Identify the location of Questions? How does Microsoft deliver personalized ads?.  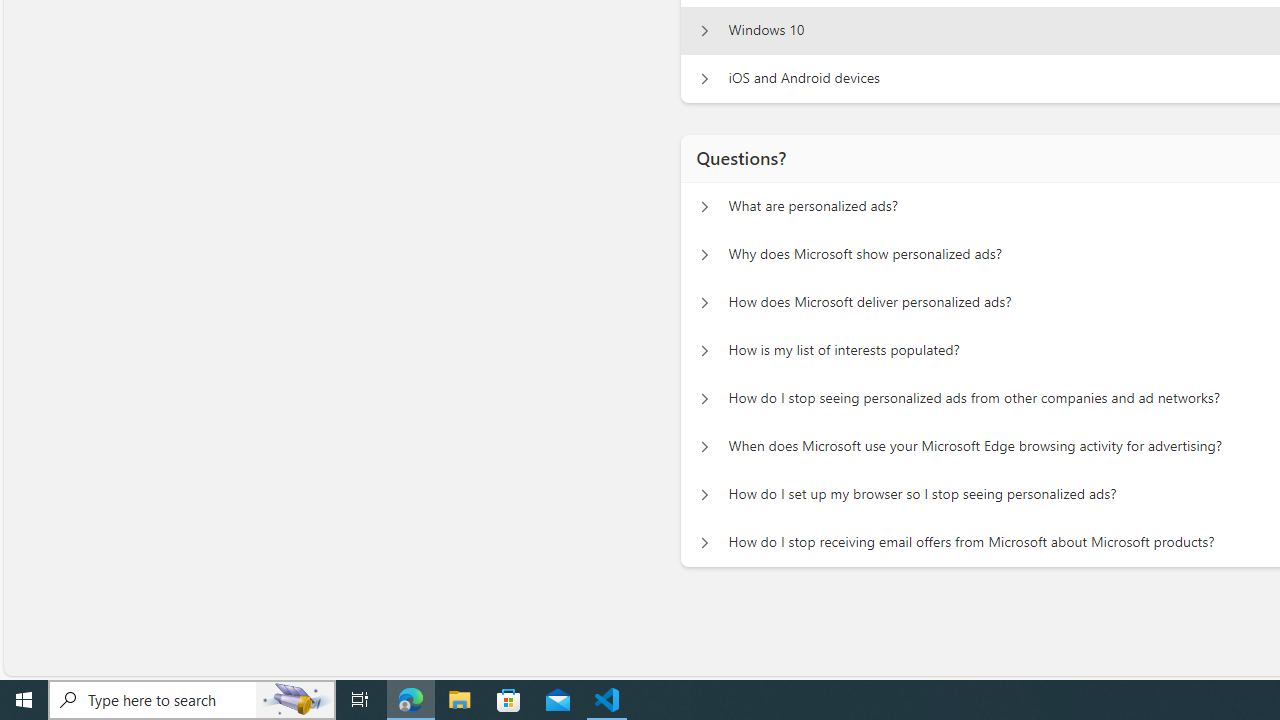
(704, 302).